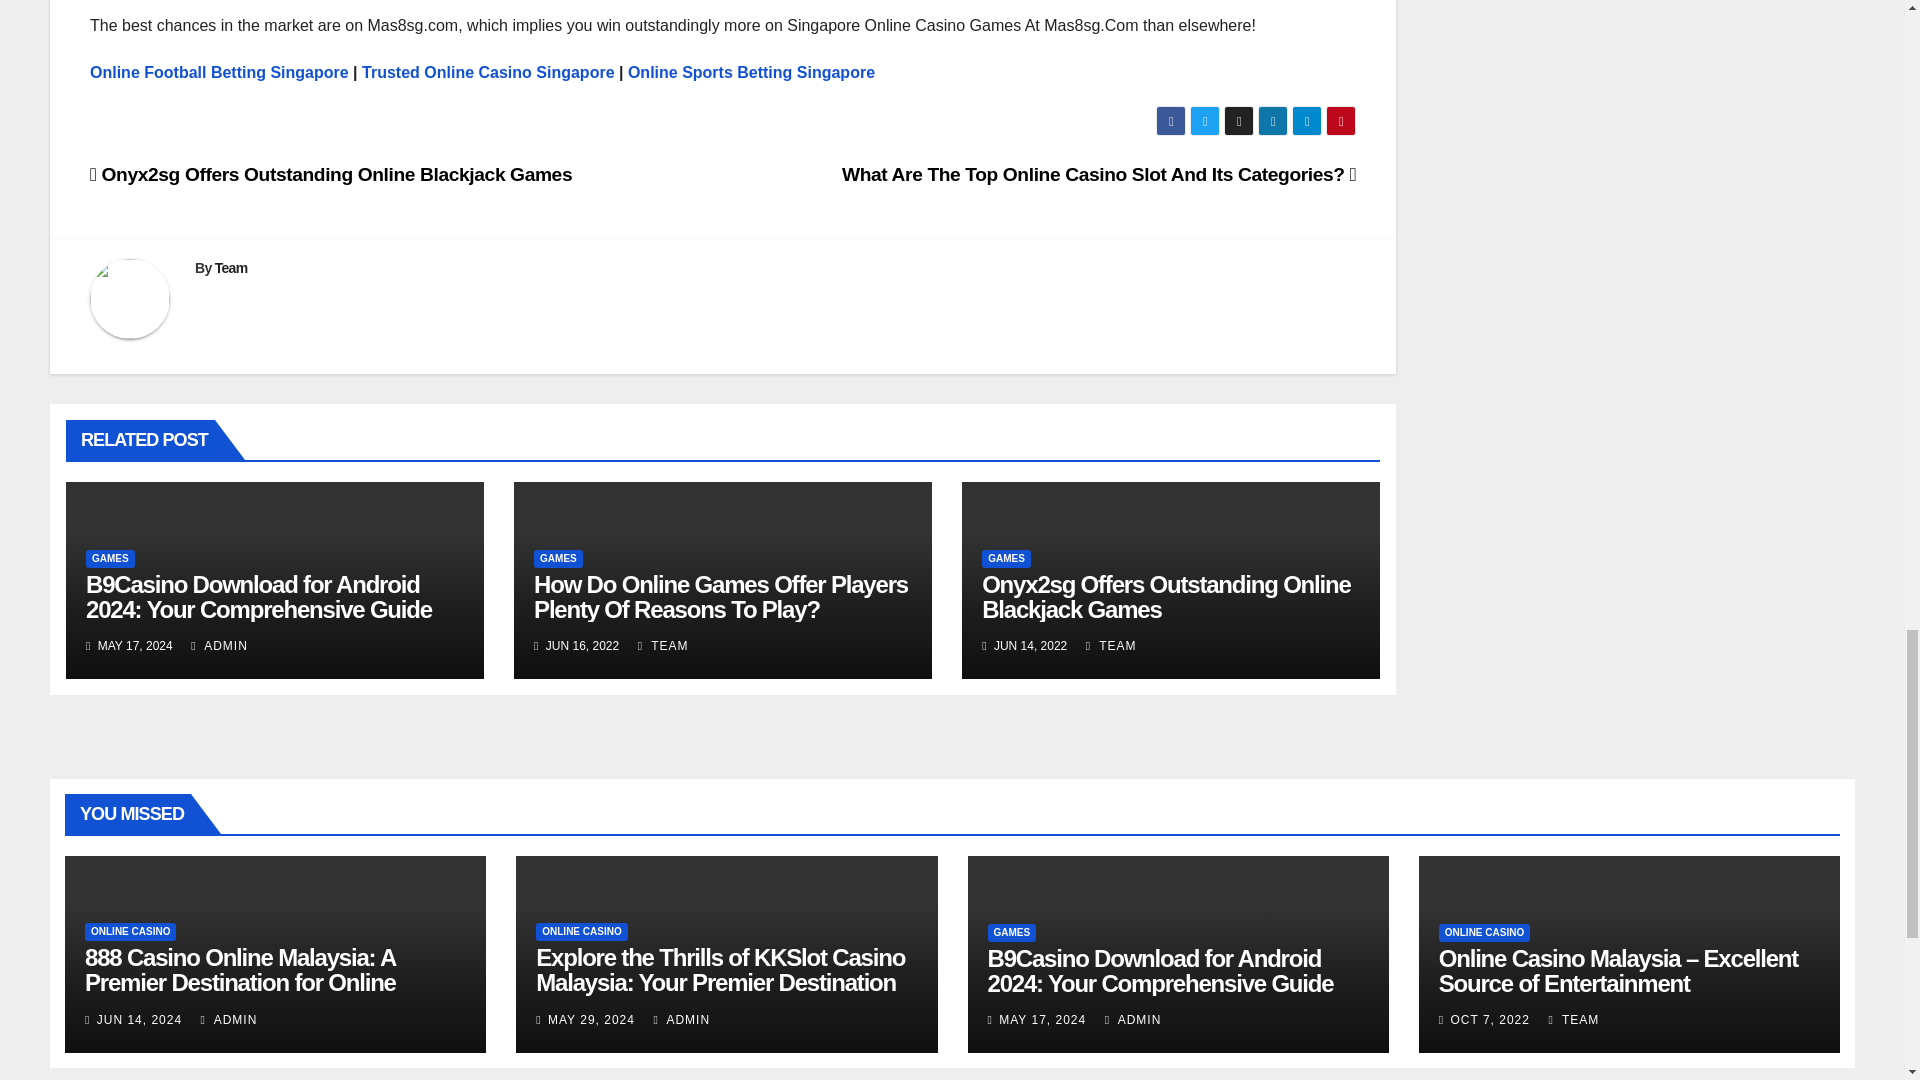 Image resolution: width=1920 pixels, height=1080 pixels. Describe the element at coordinates (331, 174) in the screenshot. I see `Onyx2sg Offers Outstanding Online Blackjack Games` at that location.